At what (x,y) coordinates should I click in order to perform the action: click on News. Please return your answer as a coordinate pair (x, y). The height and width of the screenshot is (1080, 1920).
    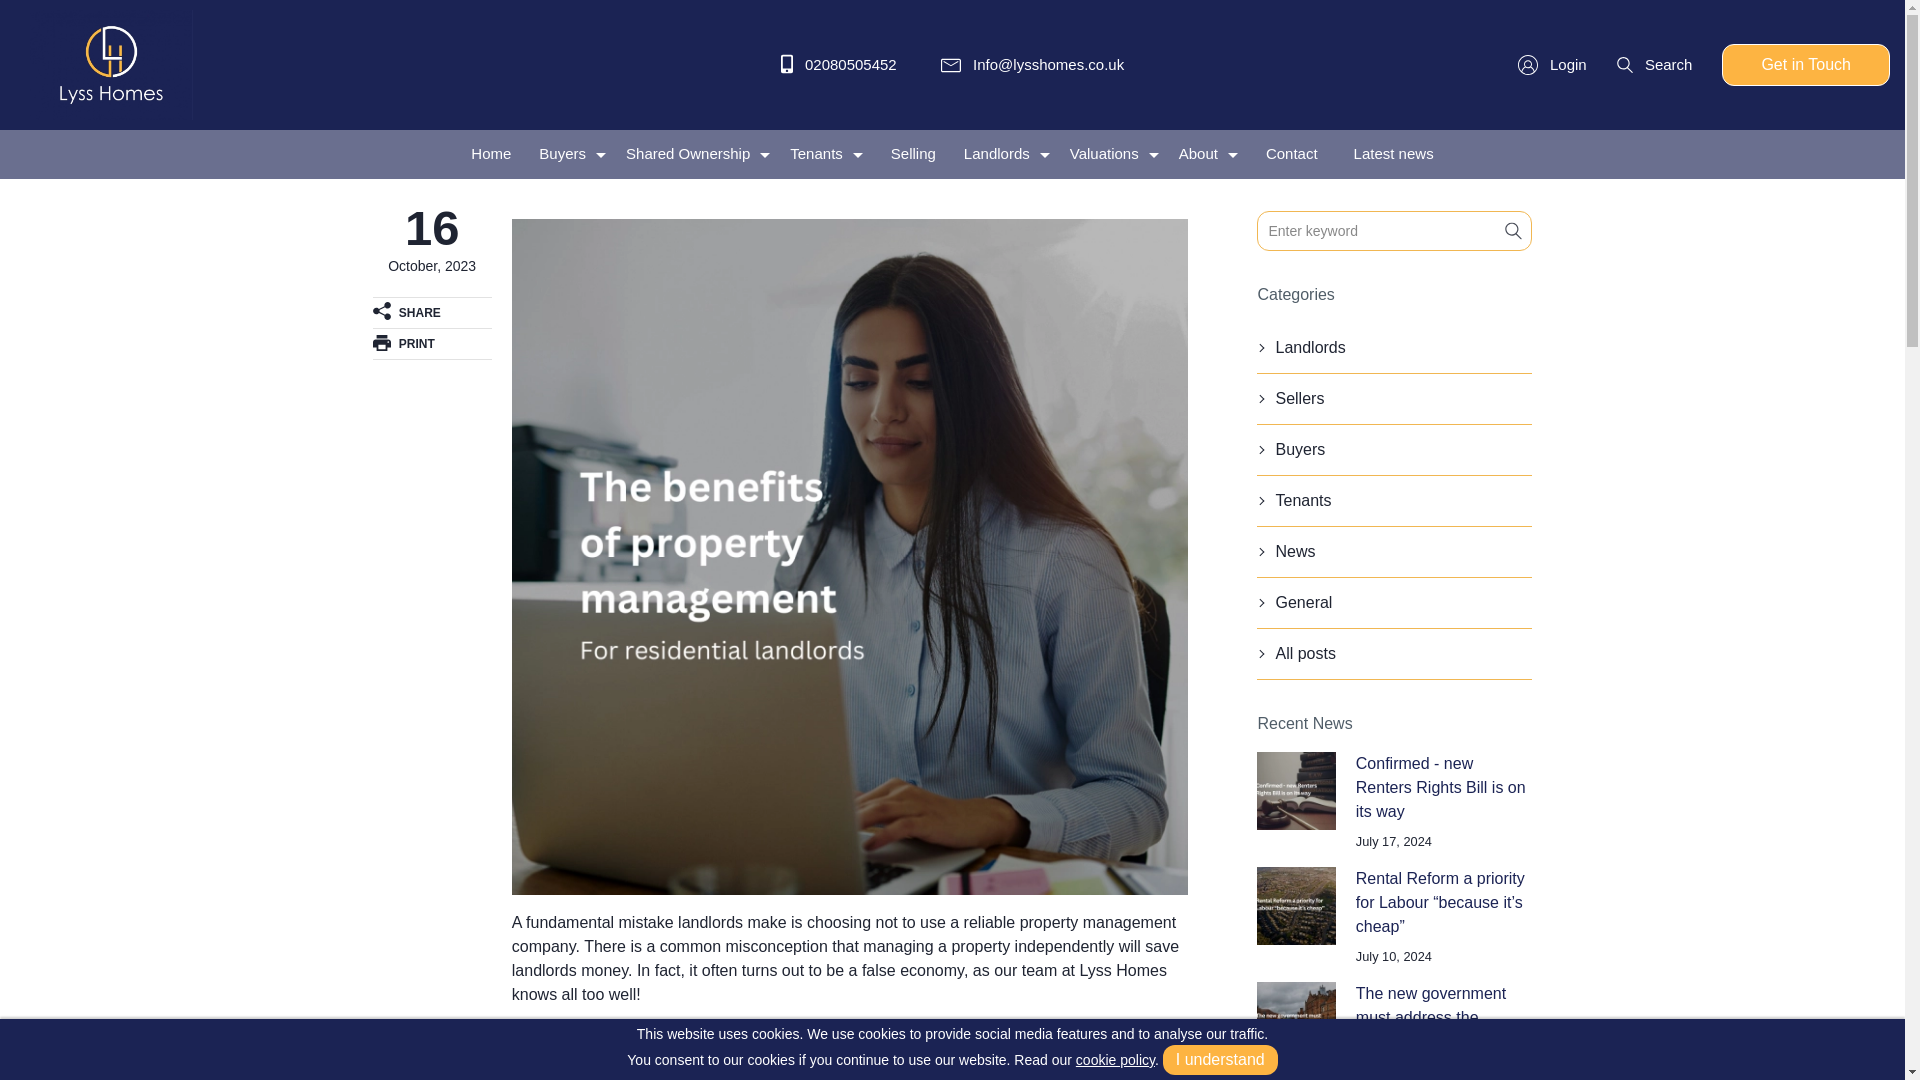
    Looking at the image, I should click on (1394, 550).